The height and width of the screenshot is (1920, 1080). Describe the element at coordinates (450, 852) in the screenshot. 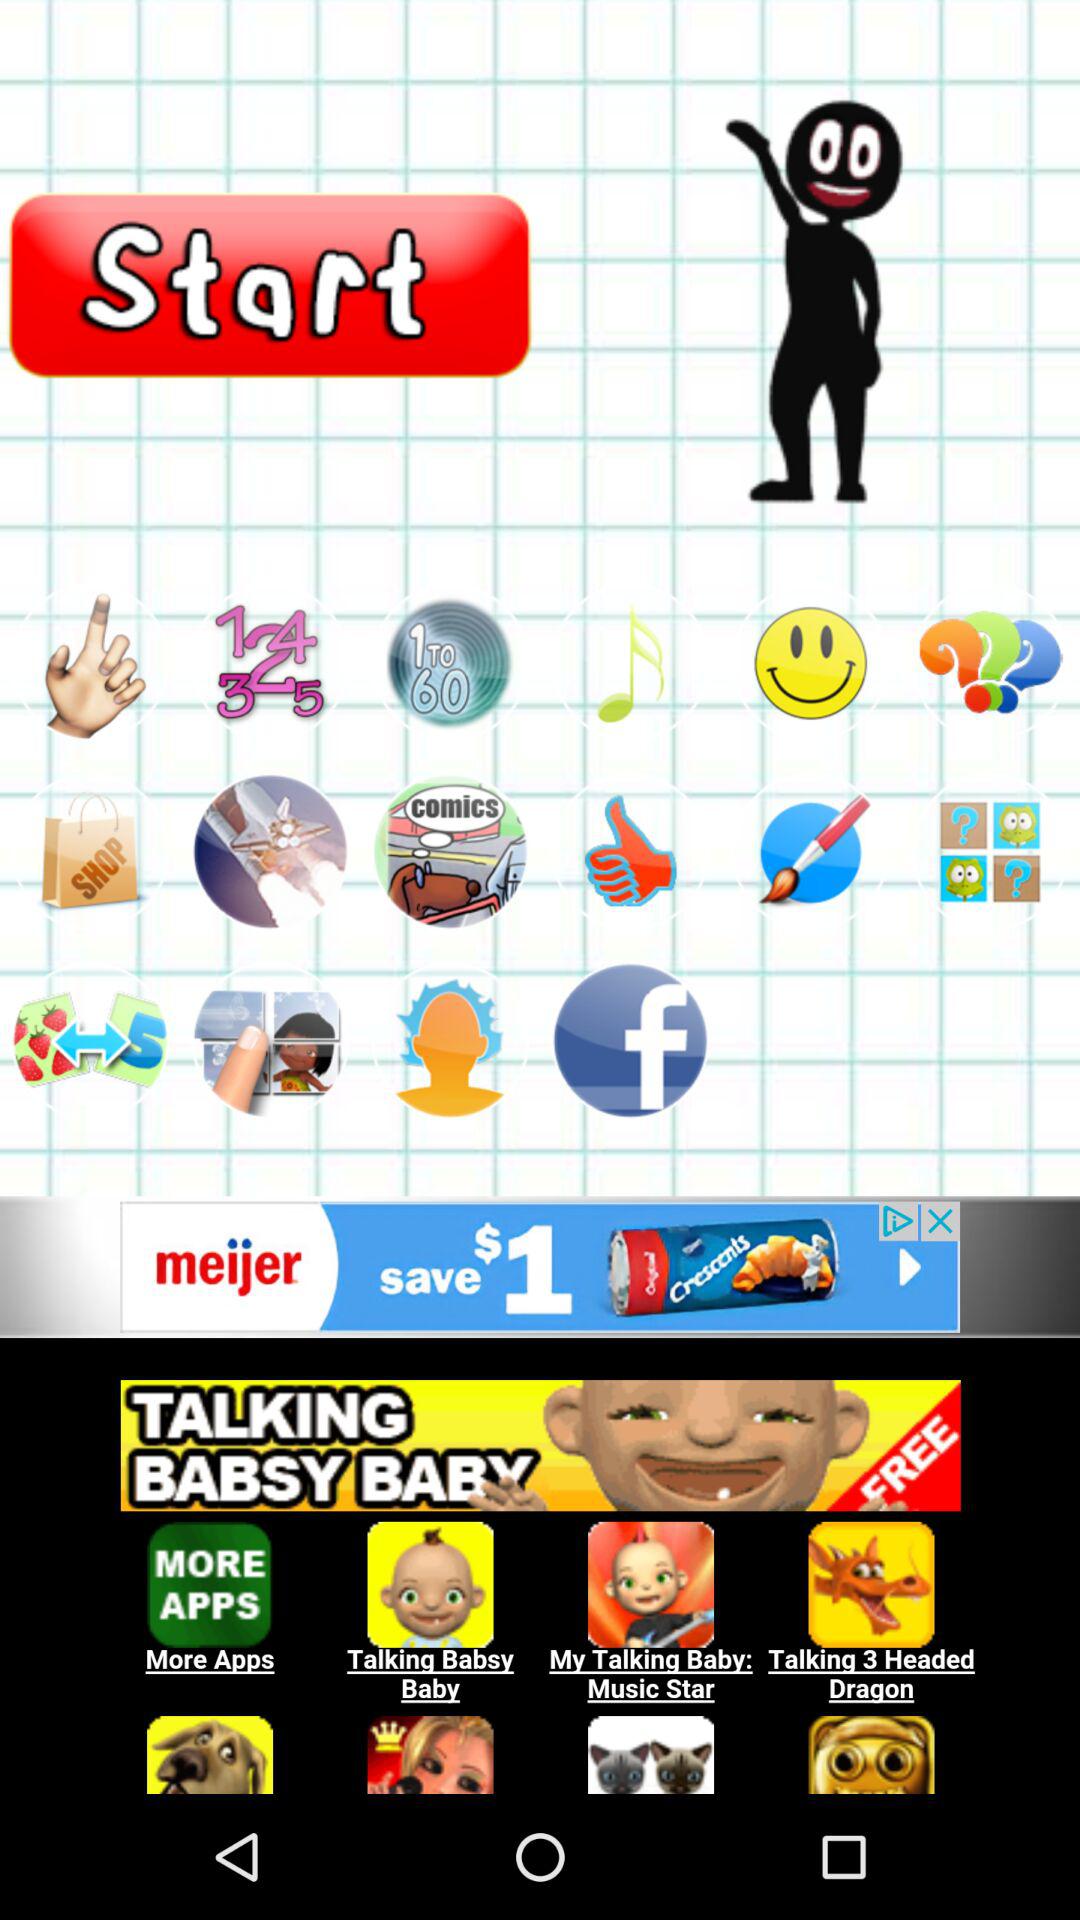

I see `select item` at that location.